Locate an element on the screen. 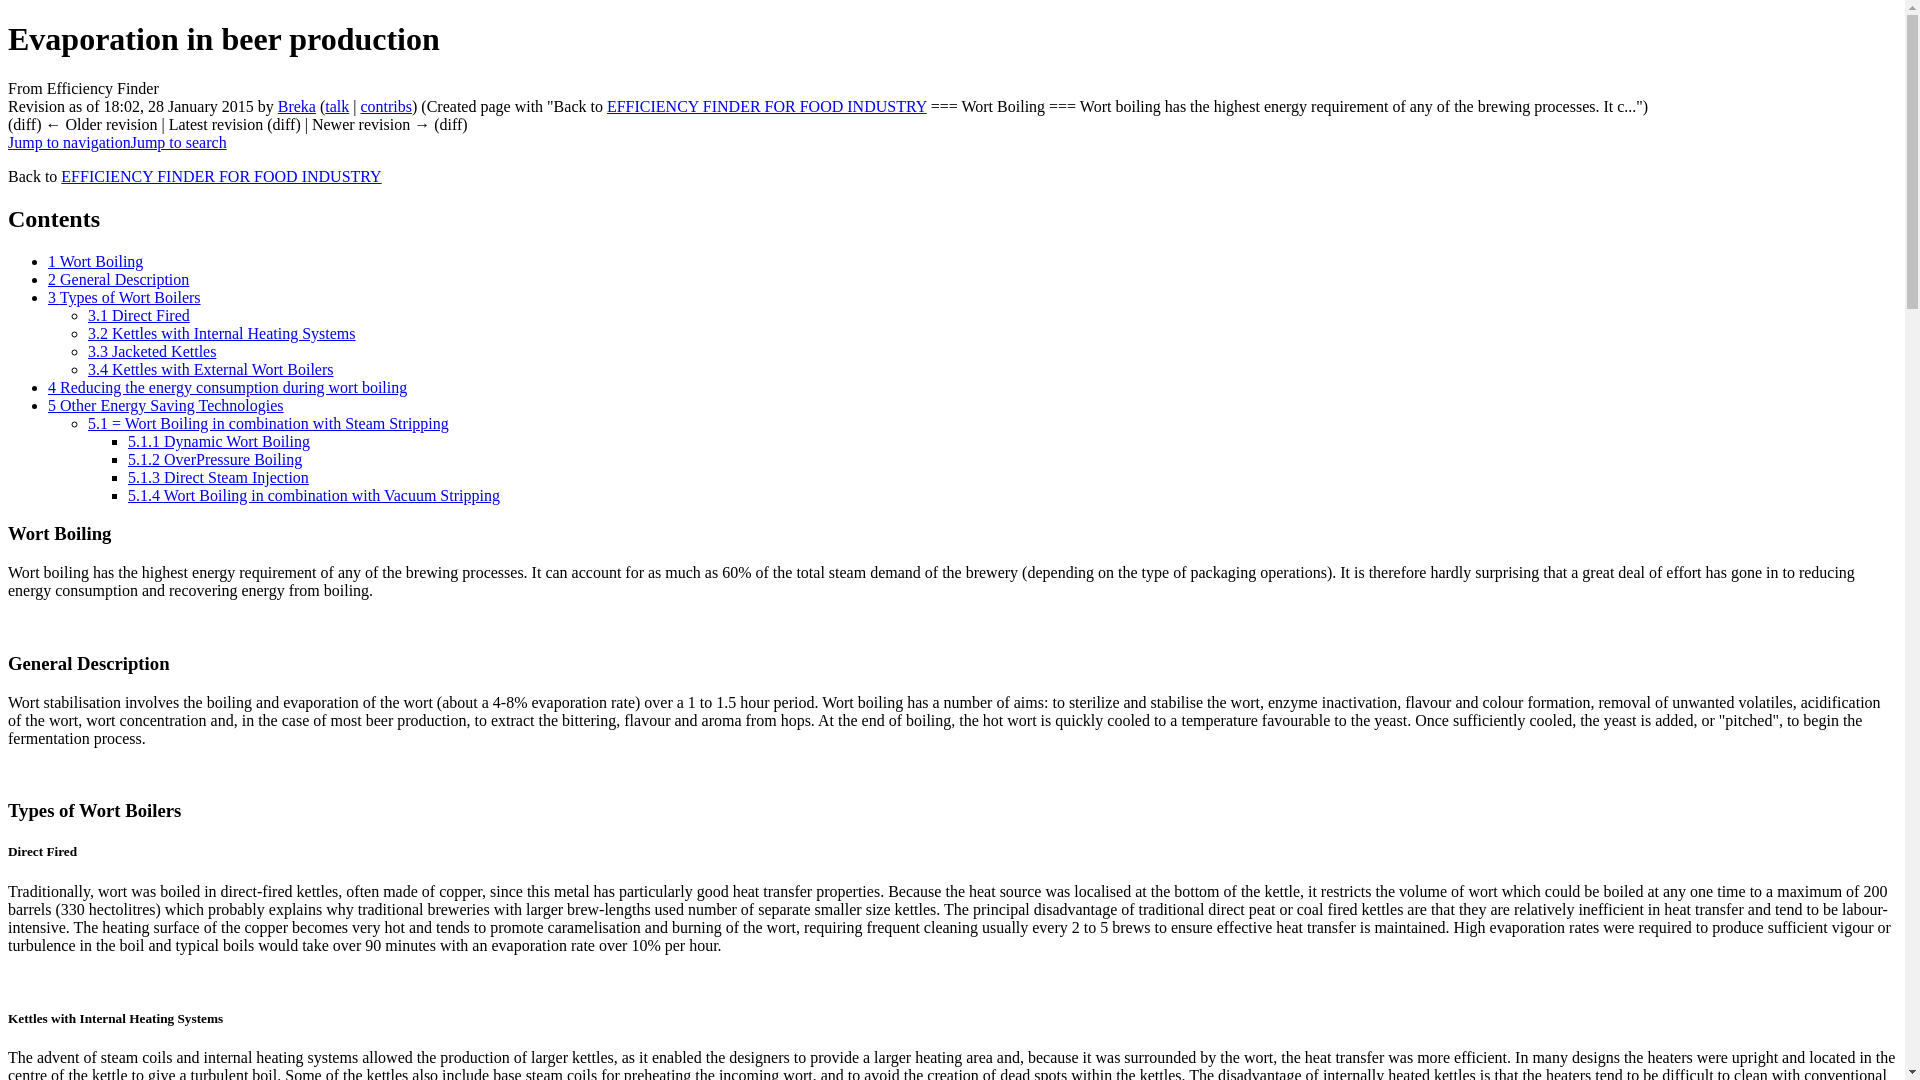  5.1.4 Wort Boiling in combination with Vacuum Stripping is located at coordinates (314, 496).